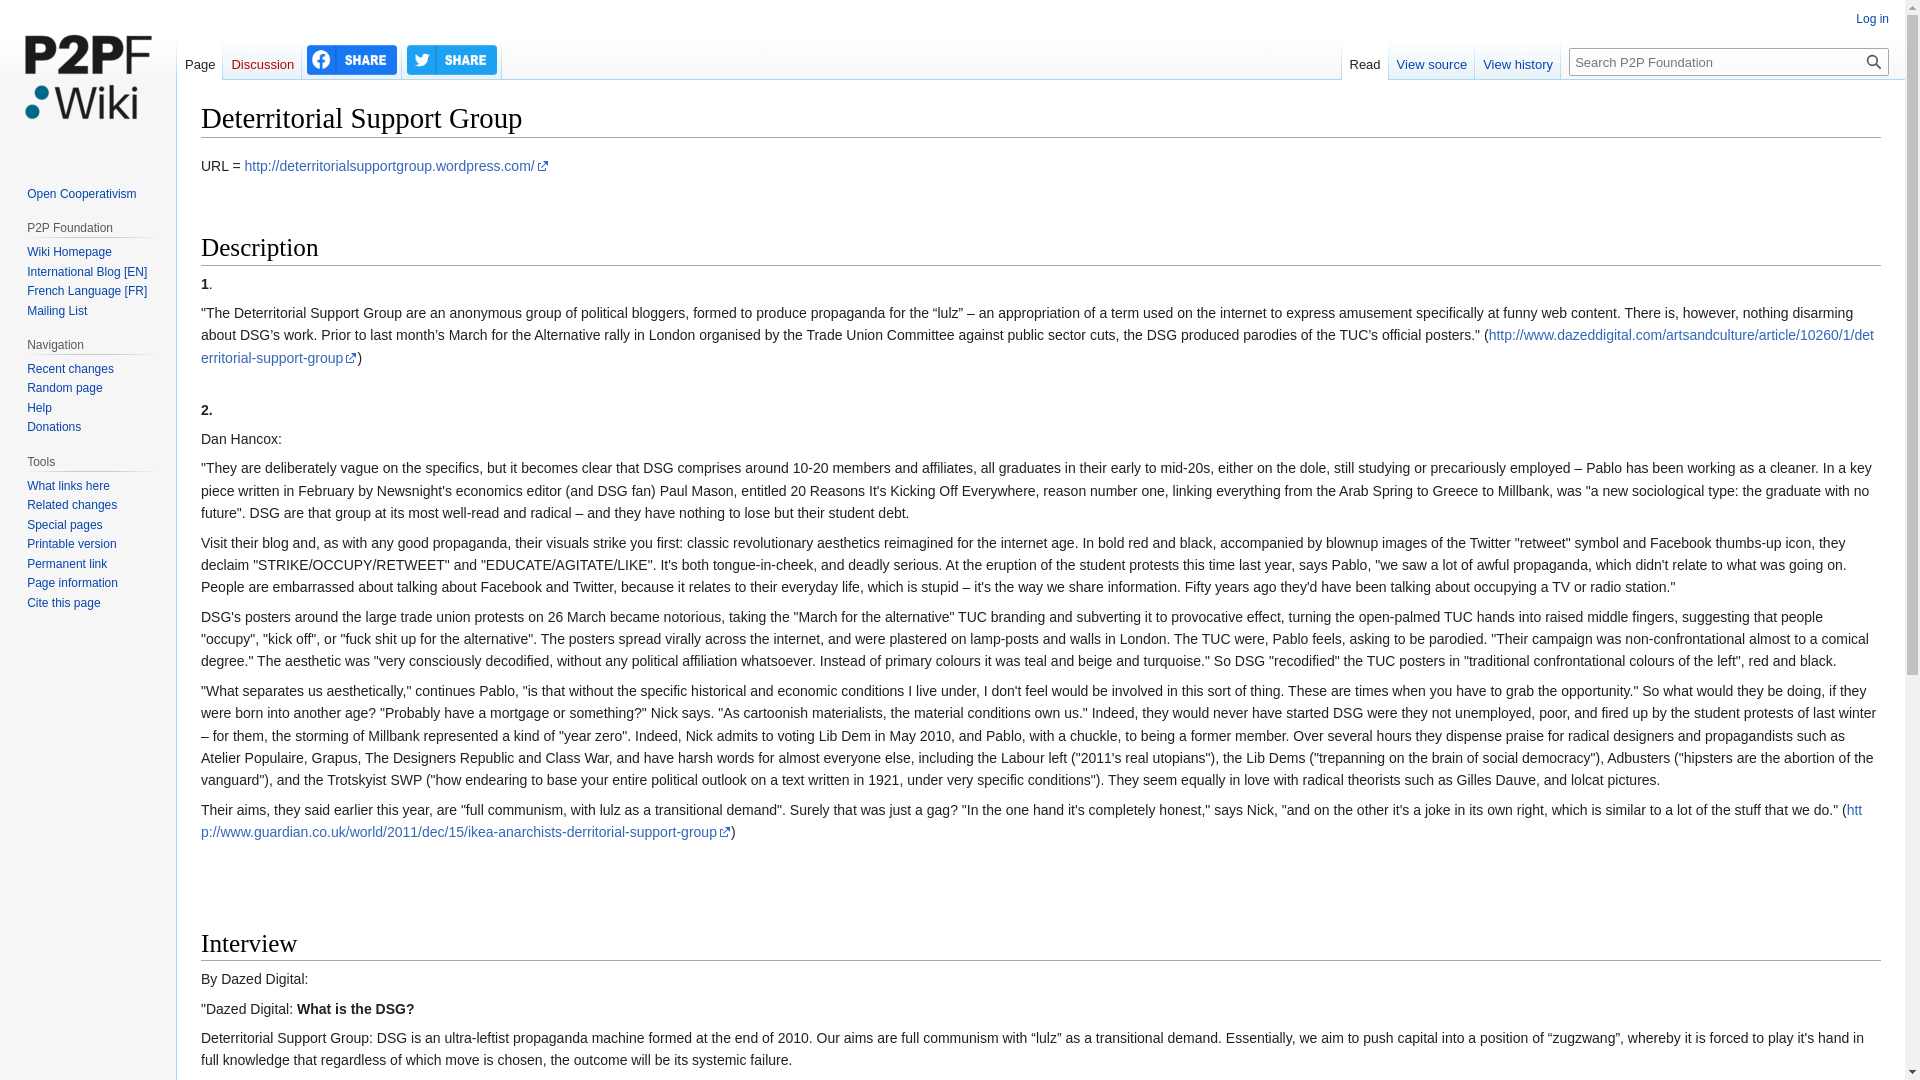 This screenshot has height=1080, width=1920. I want to click on Special pages, so click(64, 525).